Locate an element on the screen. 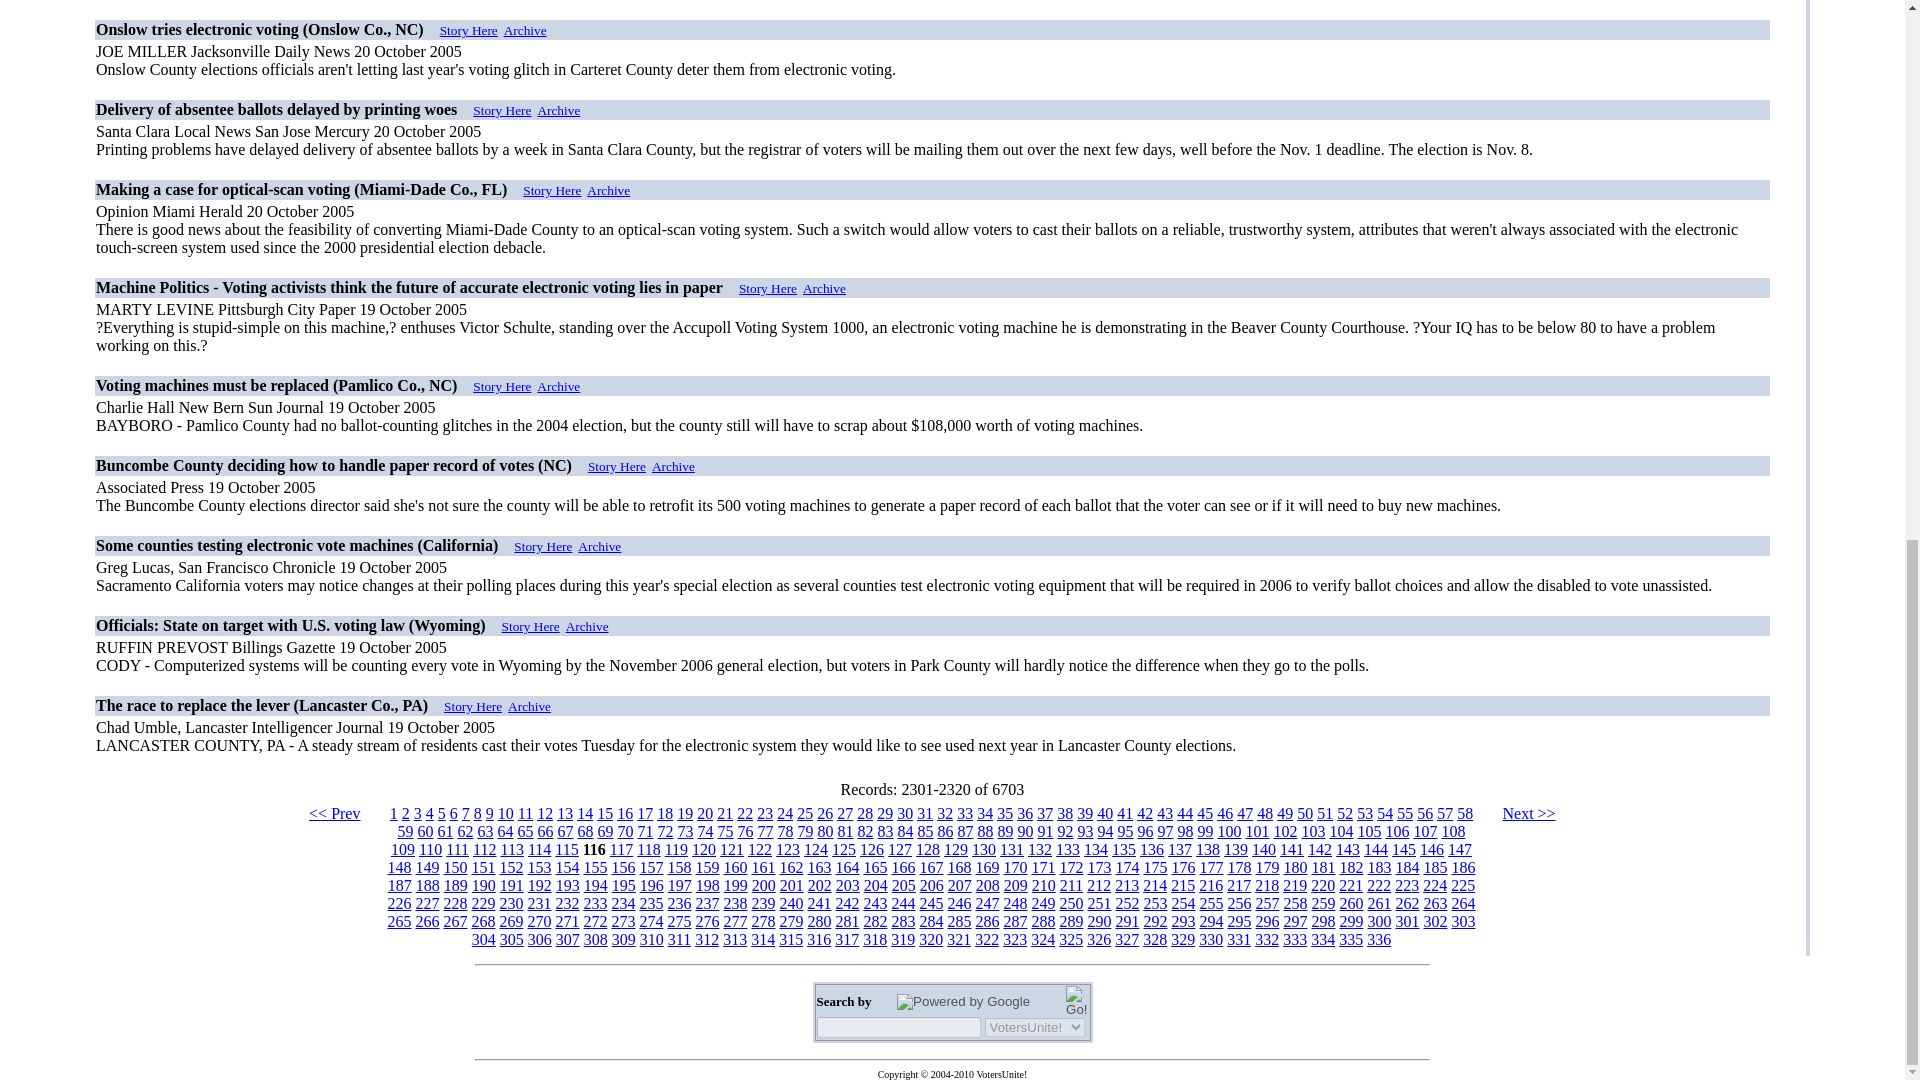 The height and width of the screenshot is (1080, 1920). Archive is located at coordinates (525, 30).